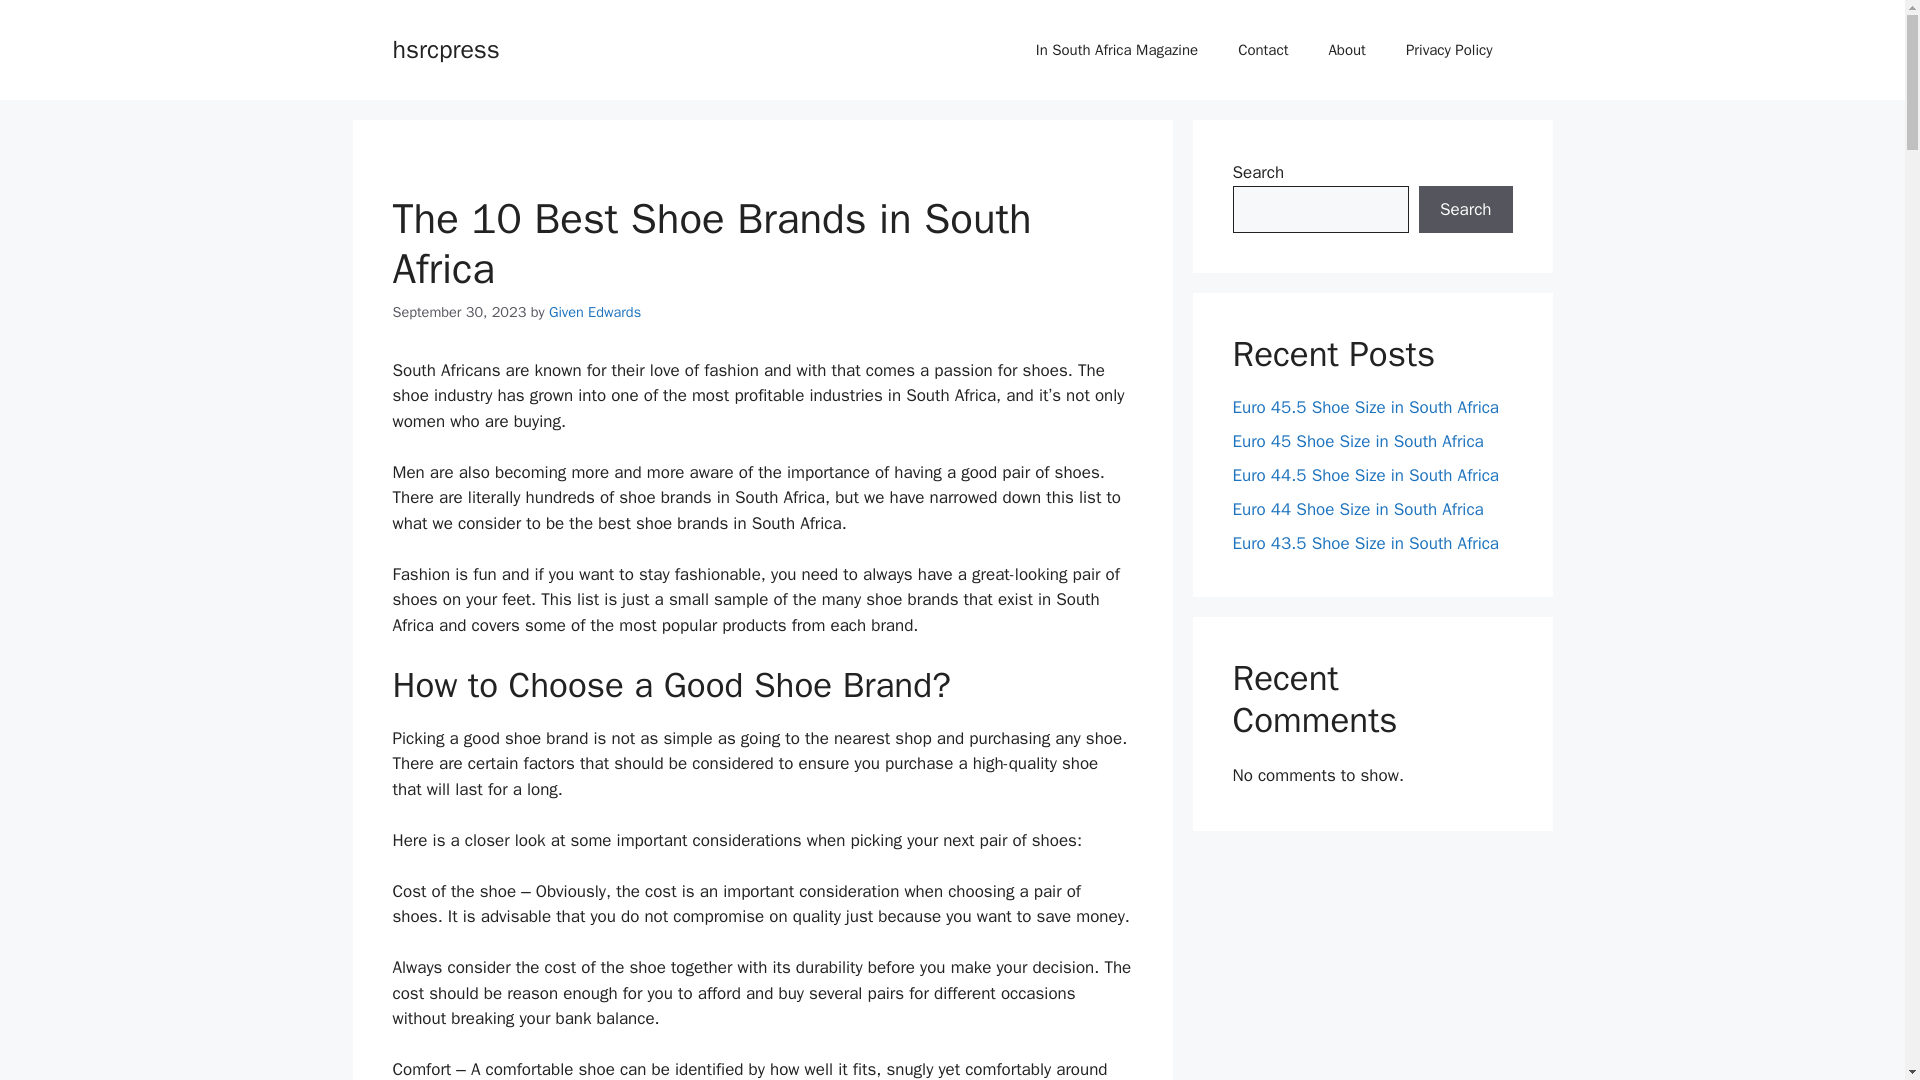 The height and width of the screenshot is (1080, 1920). I want to click on Euro 44.5 Shoe Size in South Africa, so click(1366, 476).